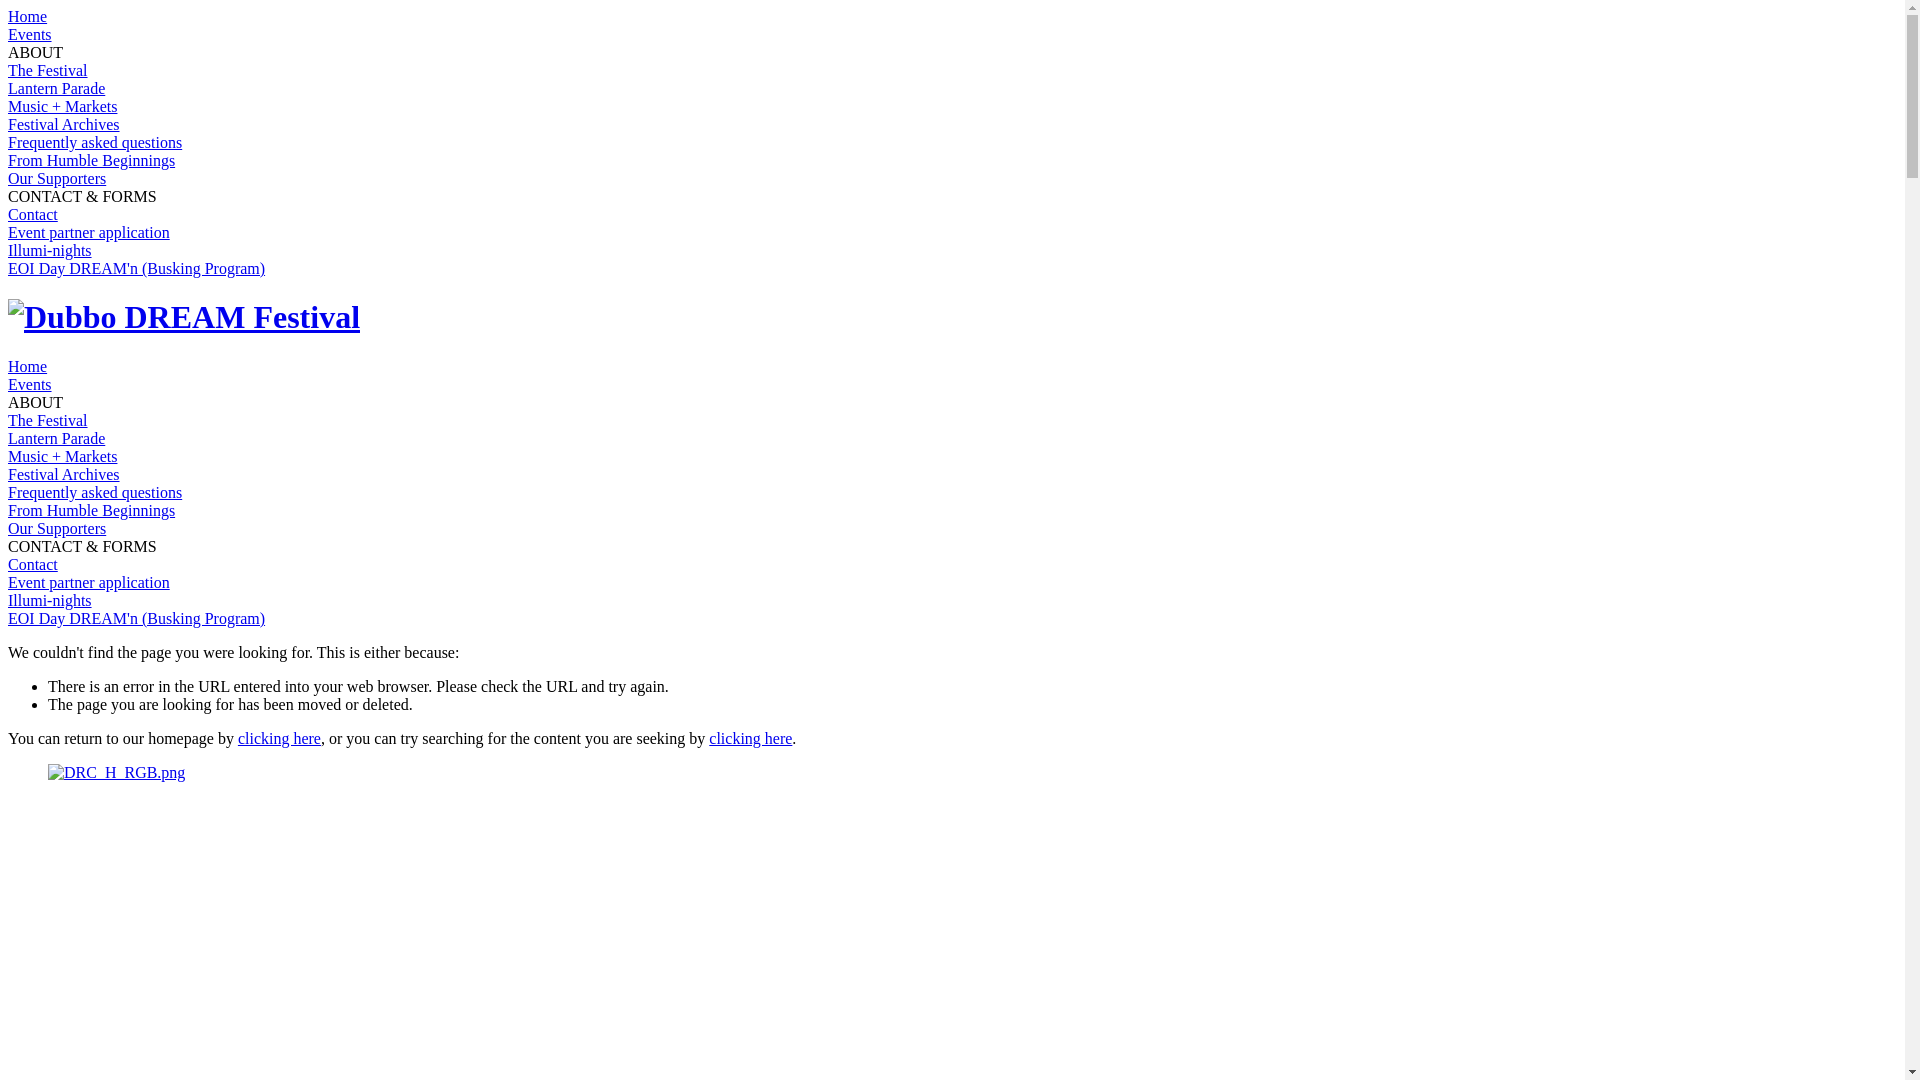 This screenshot has height=1080, width=1920. What do you see at coordinates (92, 160) in the screenshot?
I see `From Humble Beginnings` at bounding box center [92, 160].